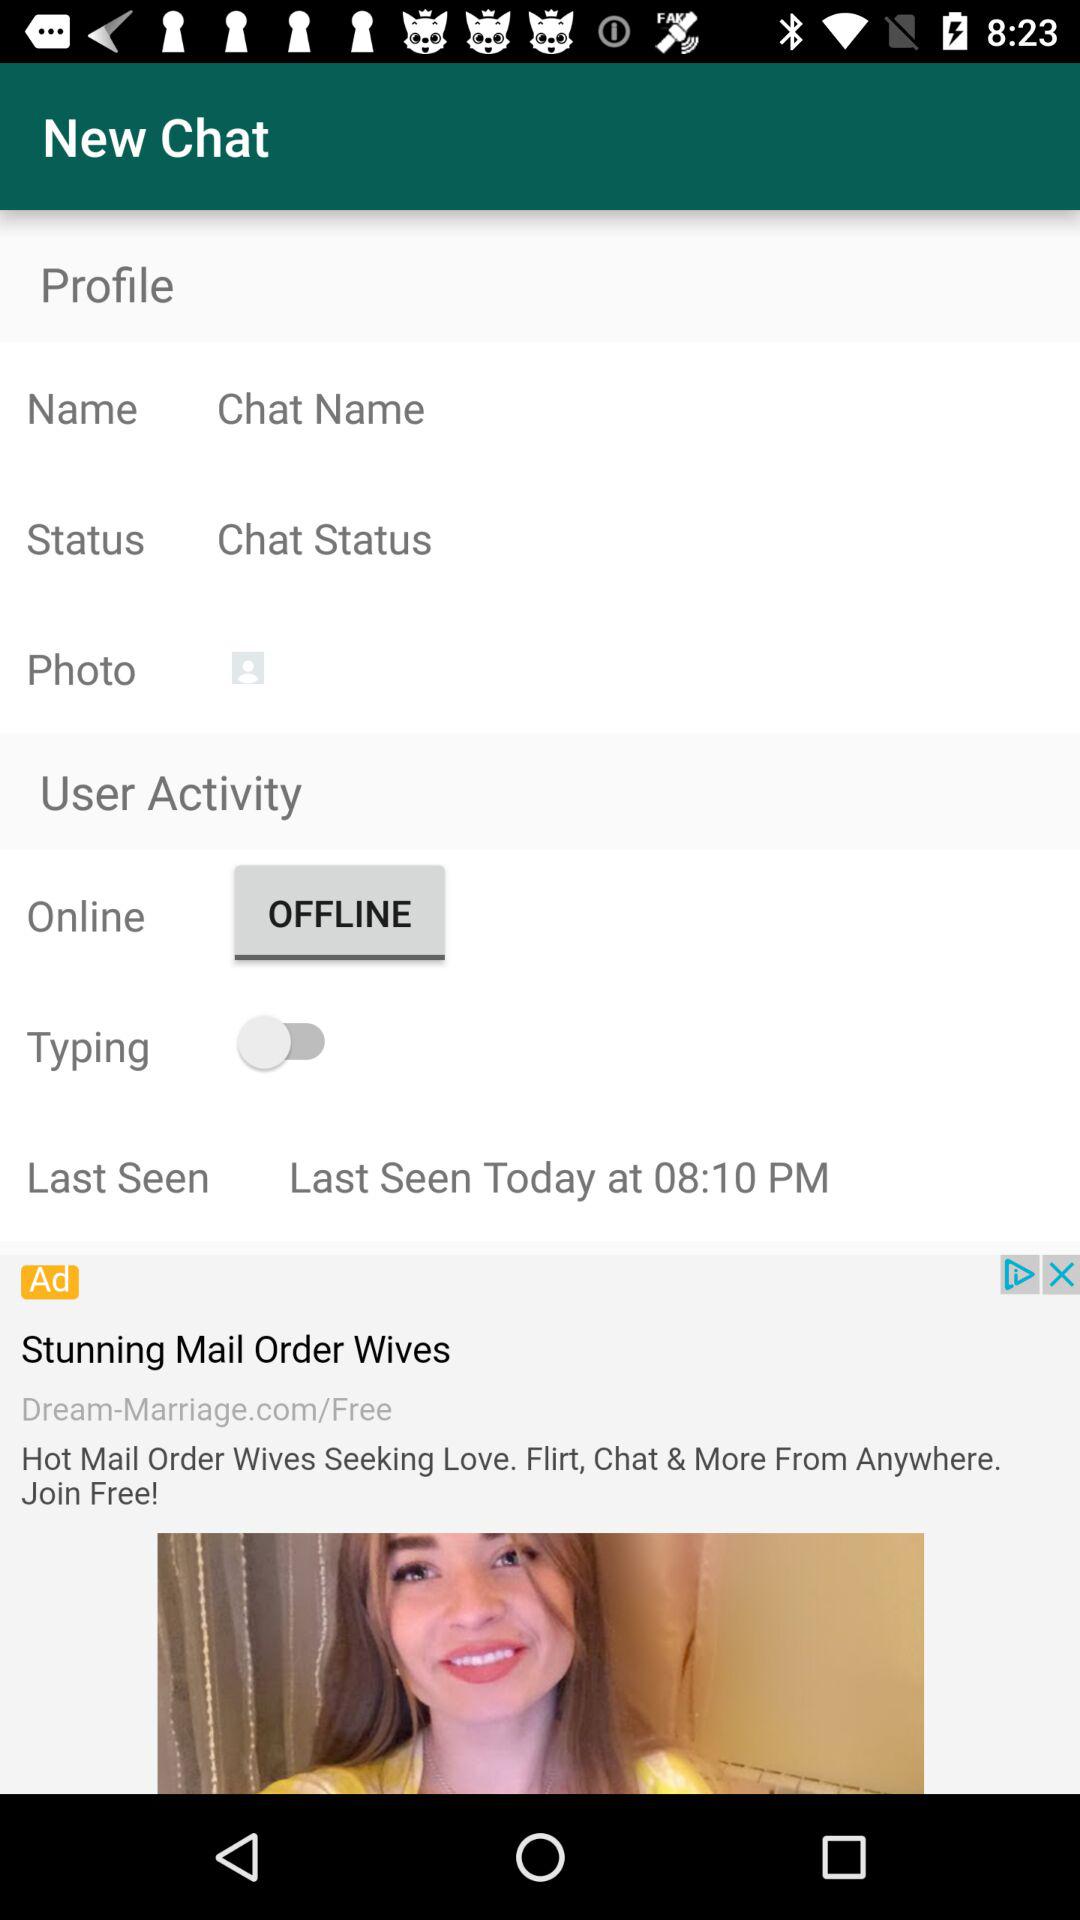 The height and width of the screenshot is (1920, 1080). Describe the element at coordinates (290, 1042) in the screenshot. I see `typing option` at that location.